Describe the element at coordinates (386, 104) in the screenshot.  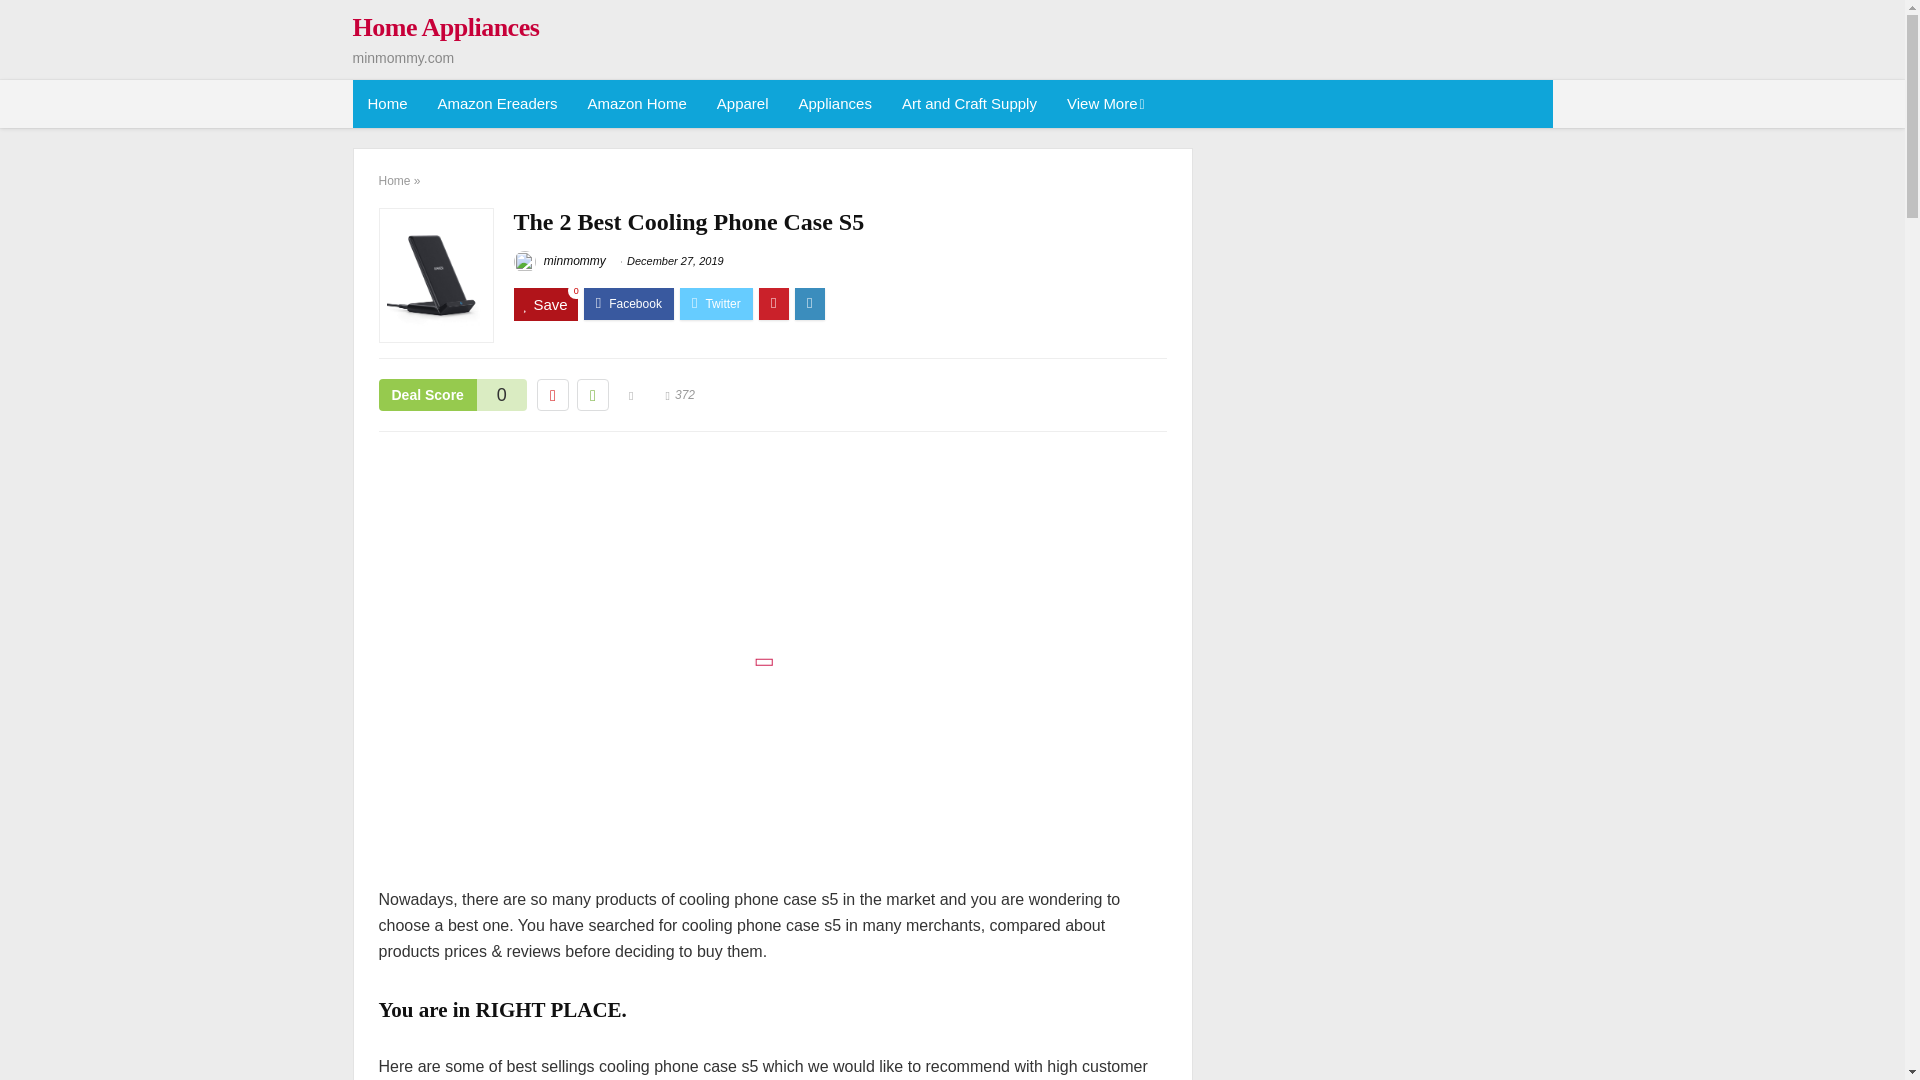
I see `Home` at that location.